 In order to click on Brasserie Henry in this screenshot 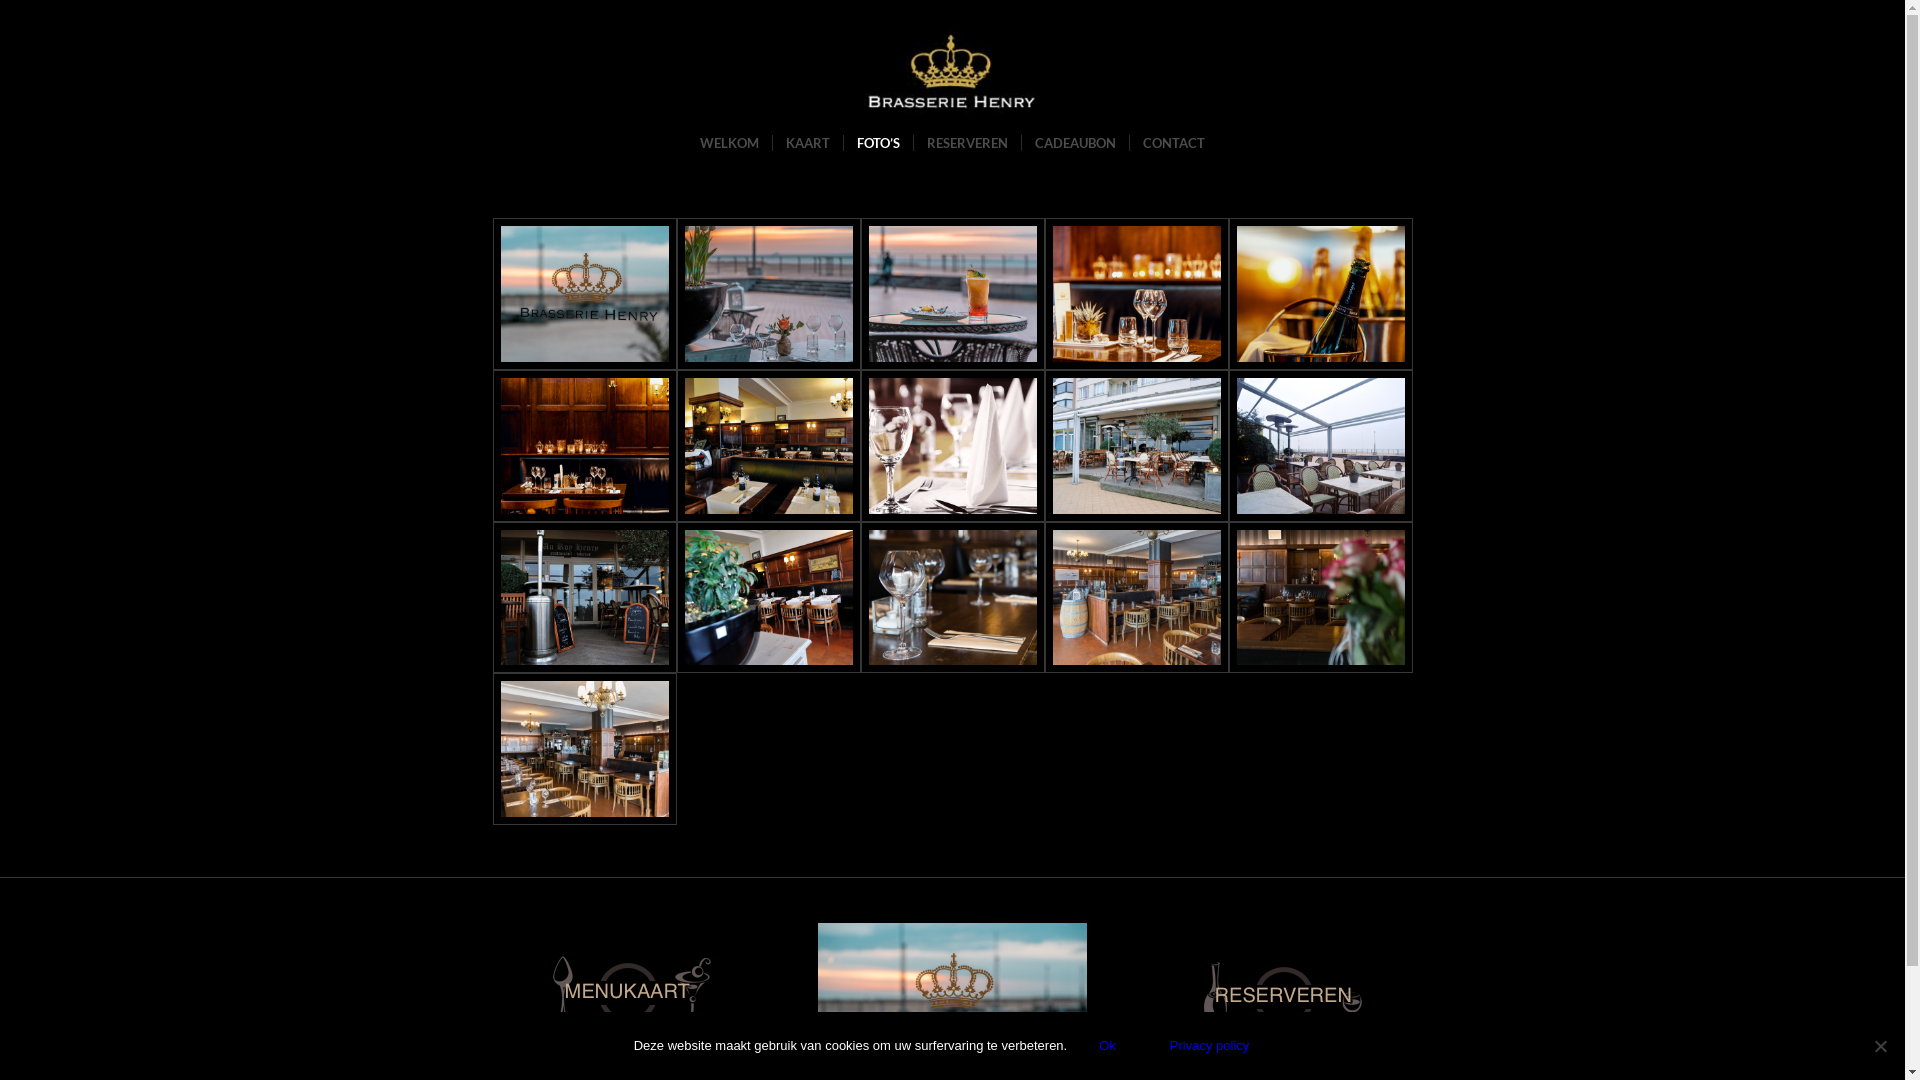, I will do `click(952, 598)`.